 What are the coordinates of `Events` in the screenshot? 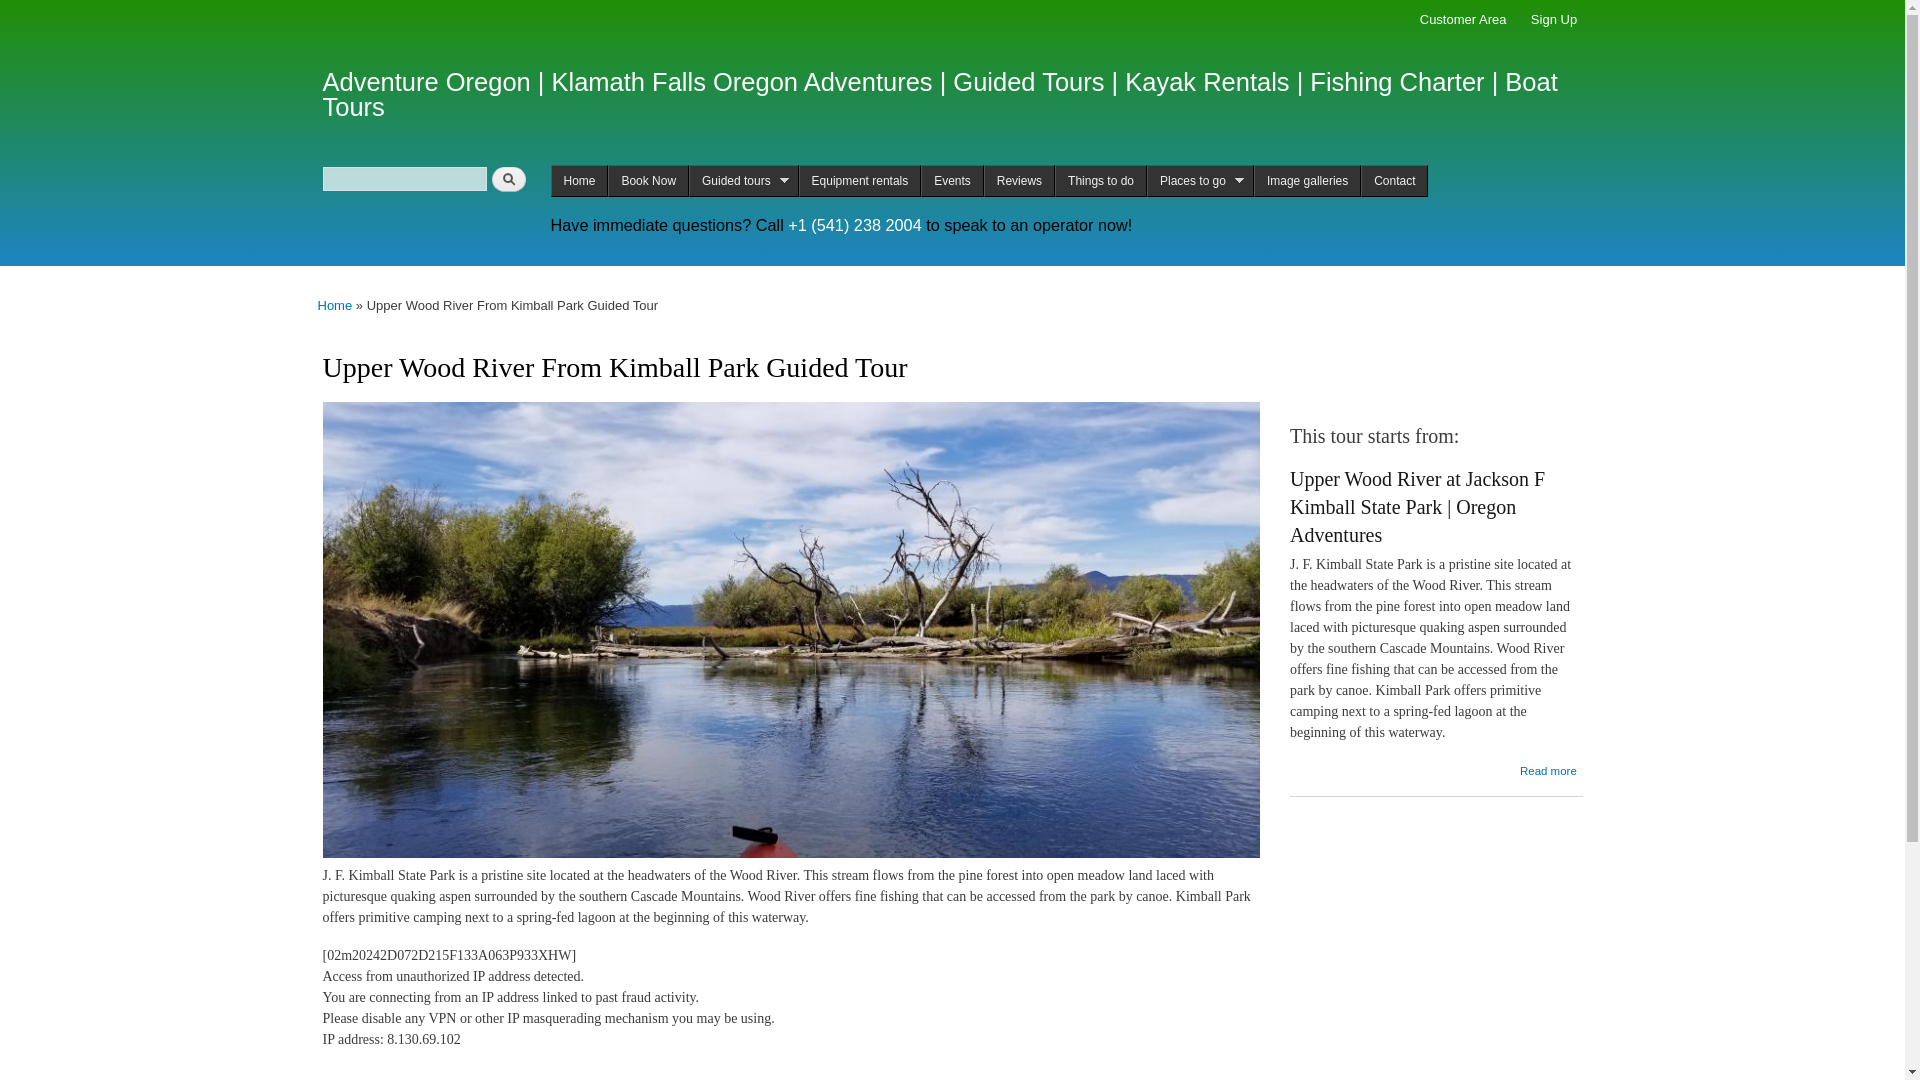 It's located at (952, 180).